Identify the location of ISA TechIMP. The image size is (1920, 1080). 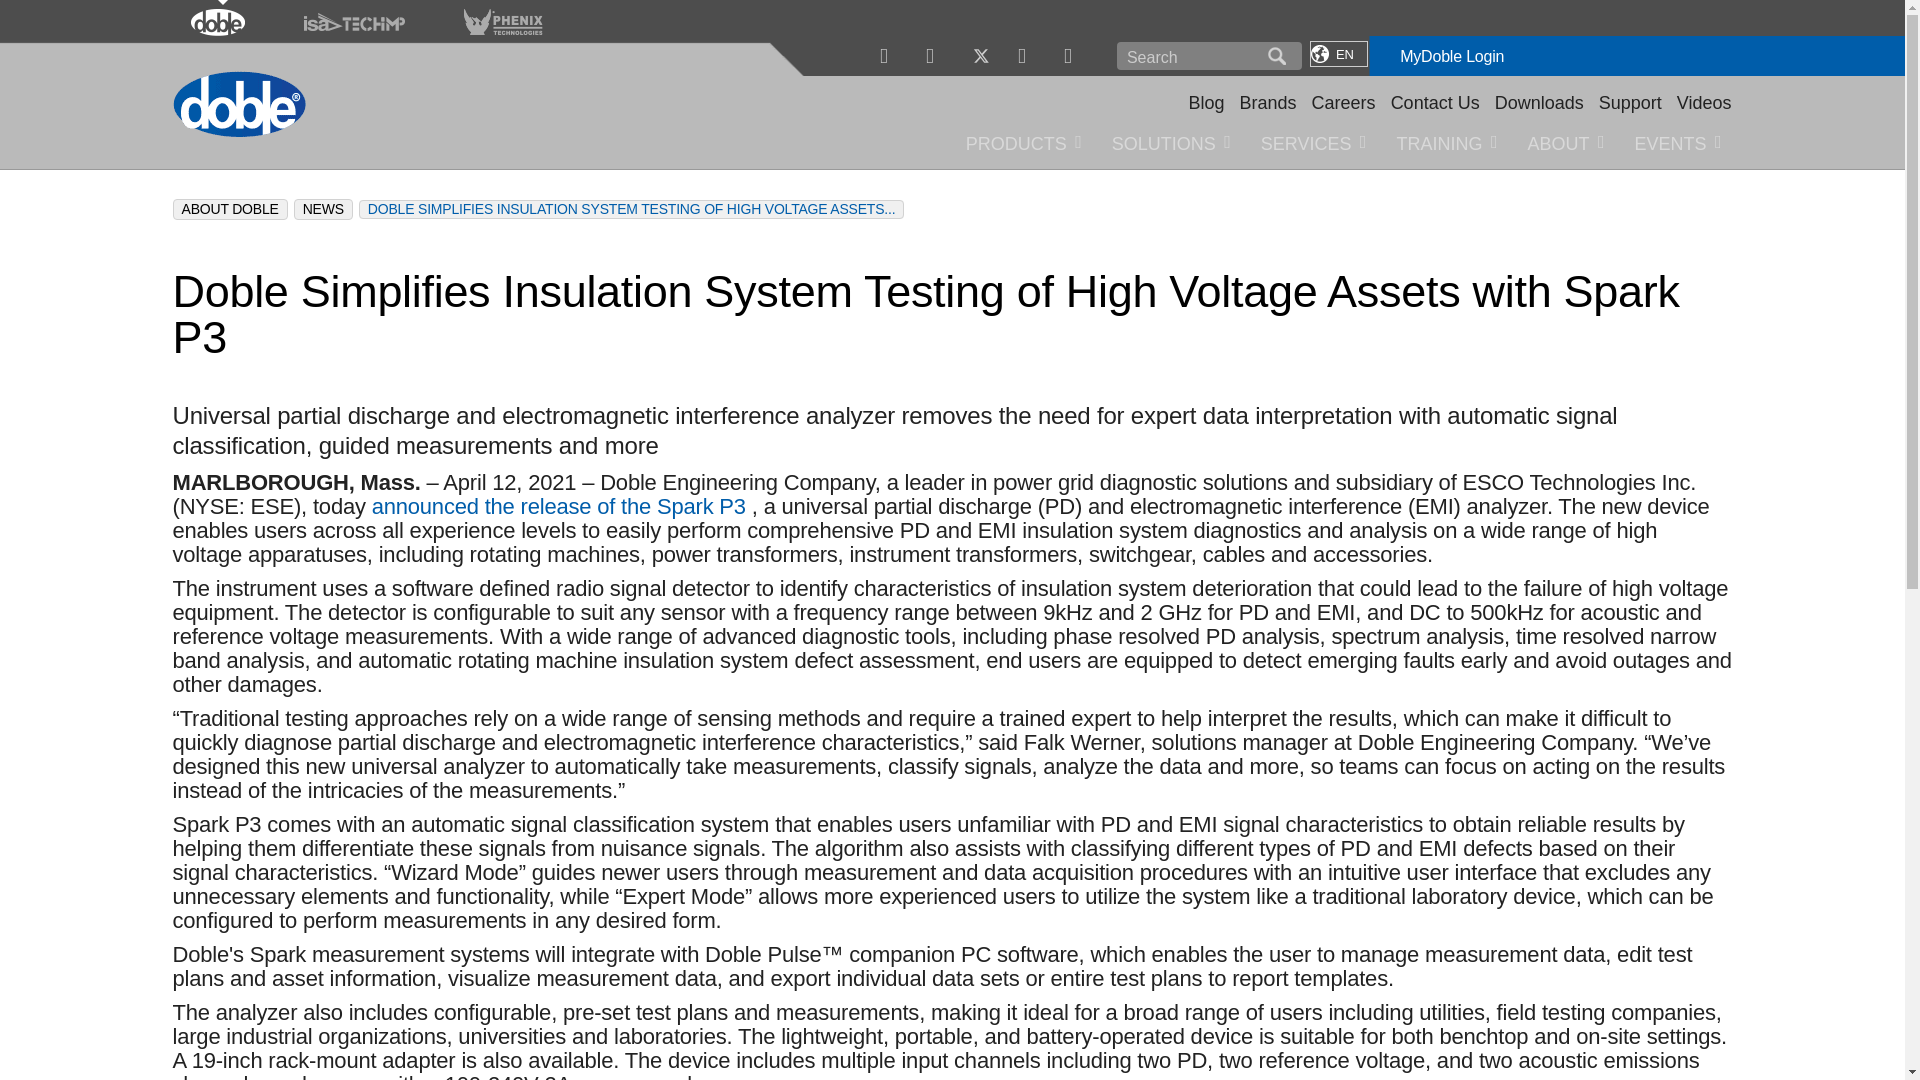
(354, 16).